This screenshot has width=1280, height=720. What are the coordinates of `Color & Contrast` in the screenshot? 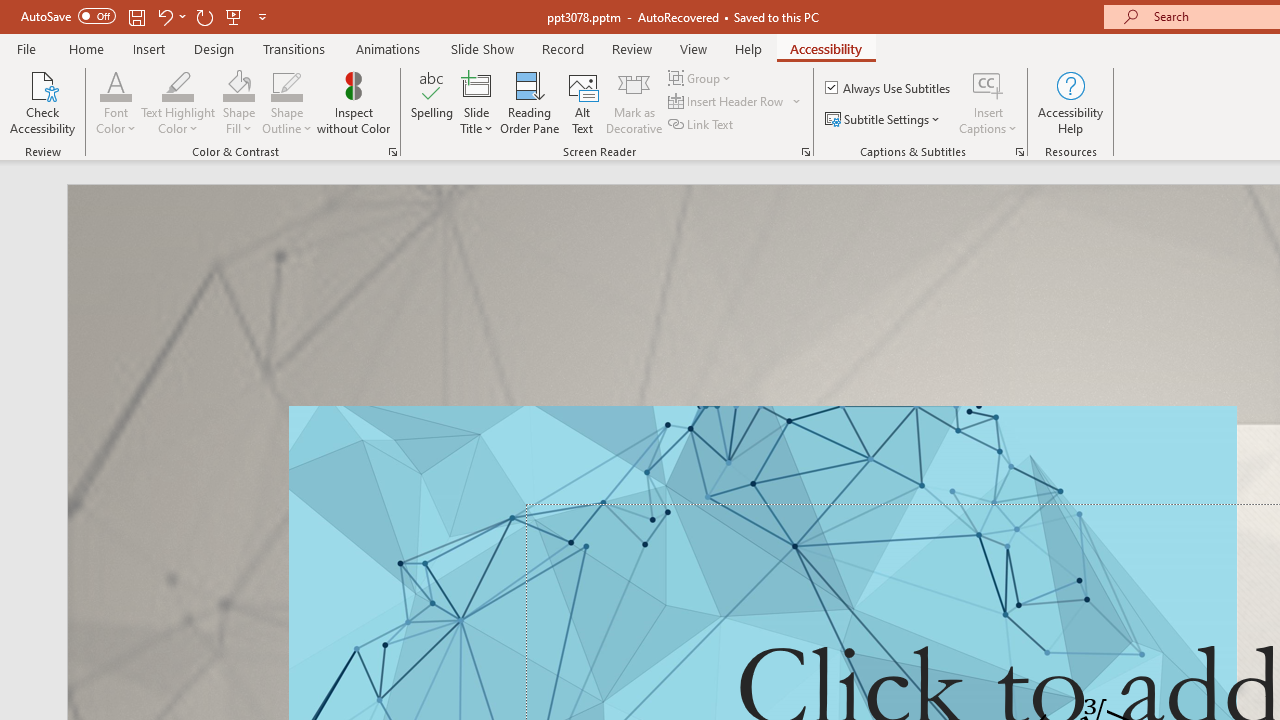 It's located at (392, 152).